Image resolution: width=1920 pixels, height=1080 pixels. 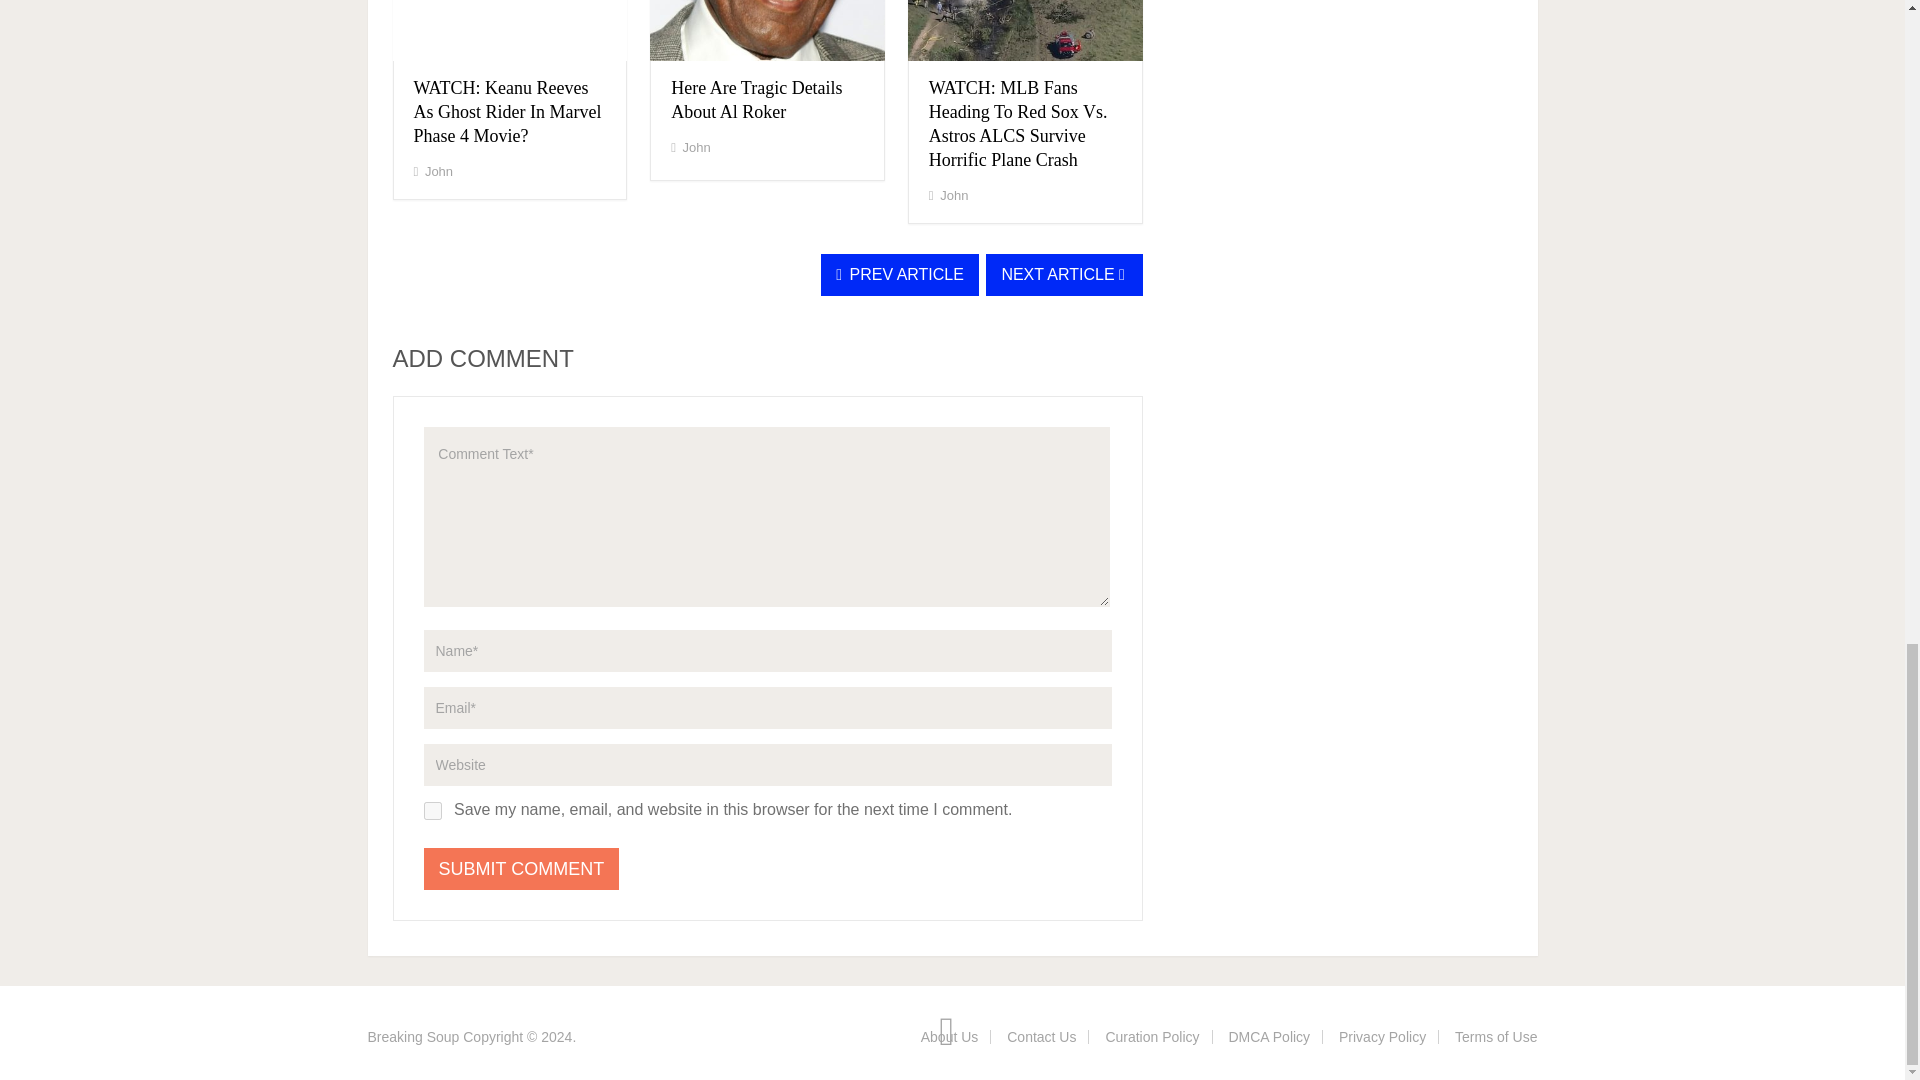 What do you see at coordinates (438, 172) in the screenshot?
I see `John` at bounding box center [438, 172].